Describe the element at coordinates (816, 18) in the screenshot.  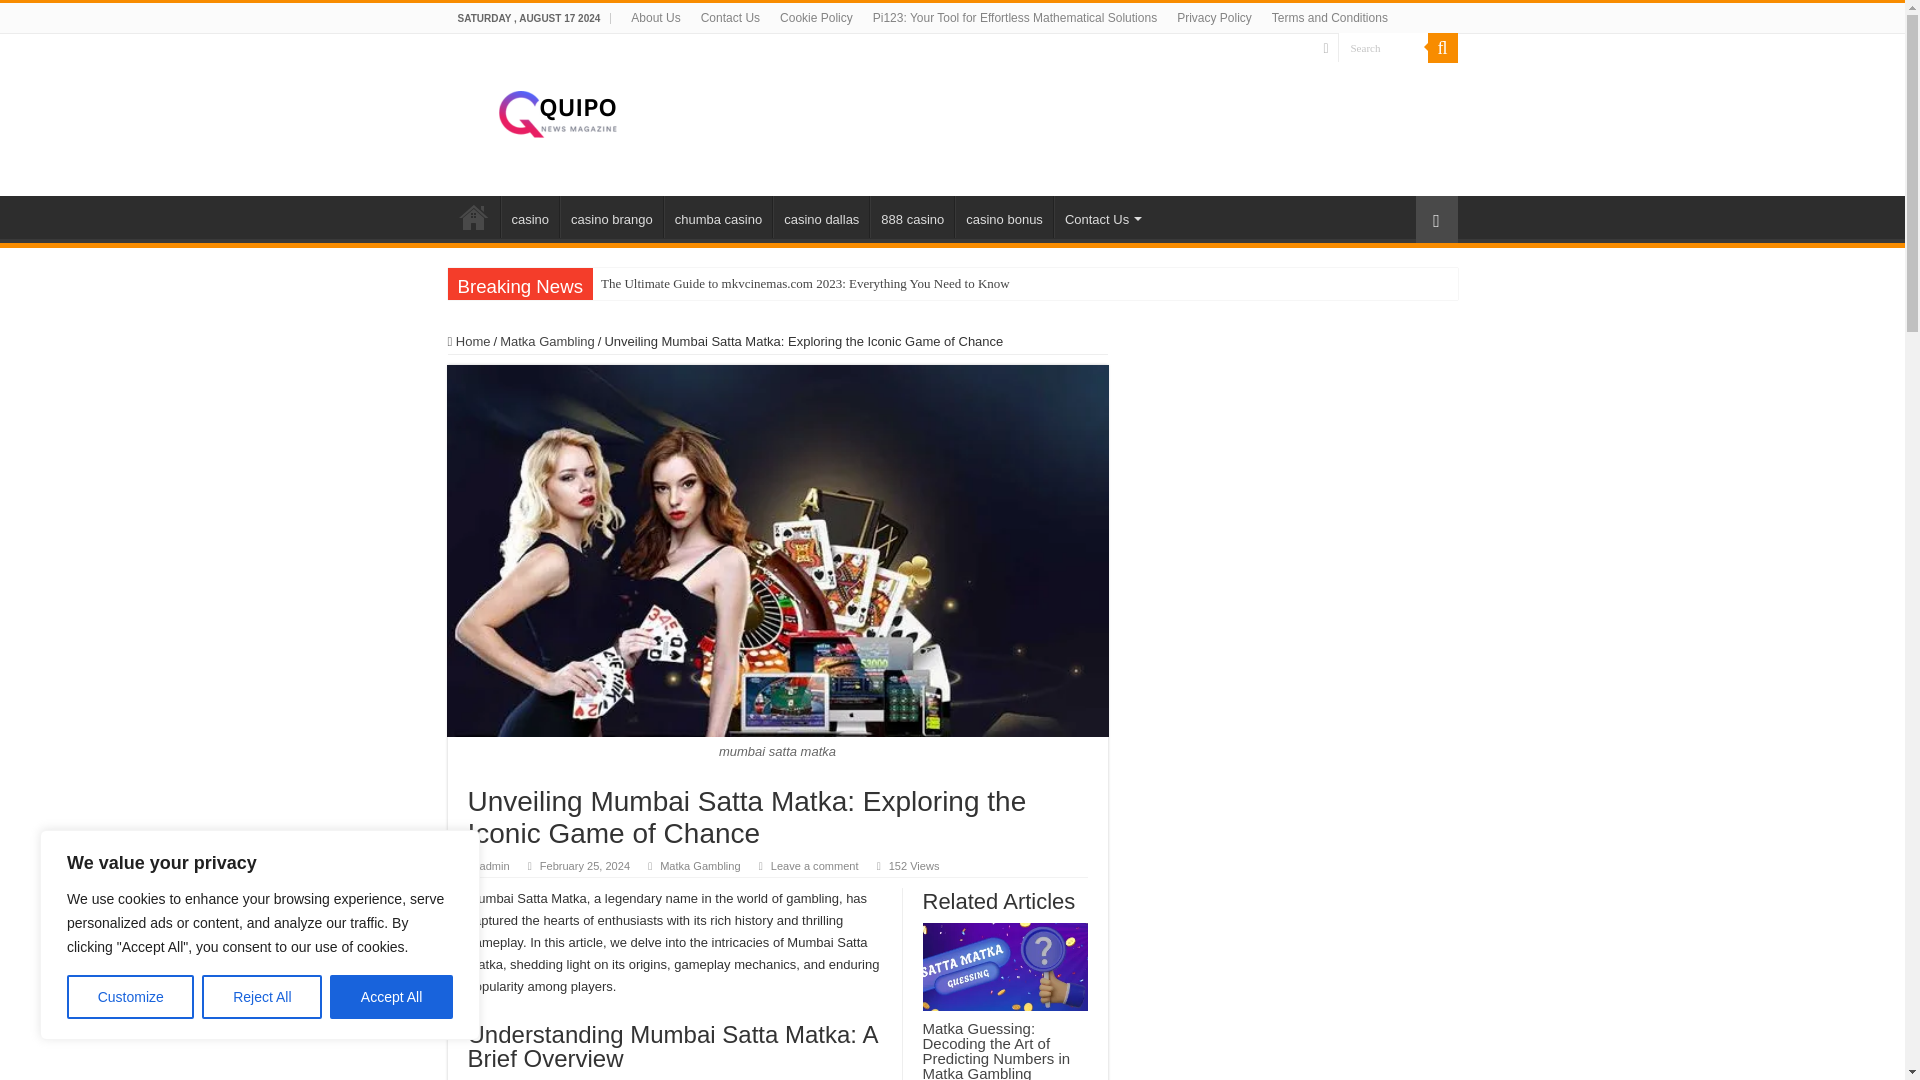
I see `Cookie Policy` at that location.